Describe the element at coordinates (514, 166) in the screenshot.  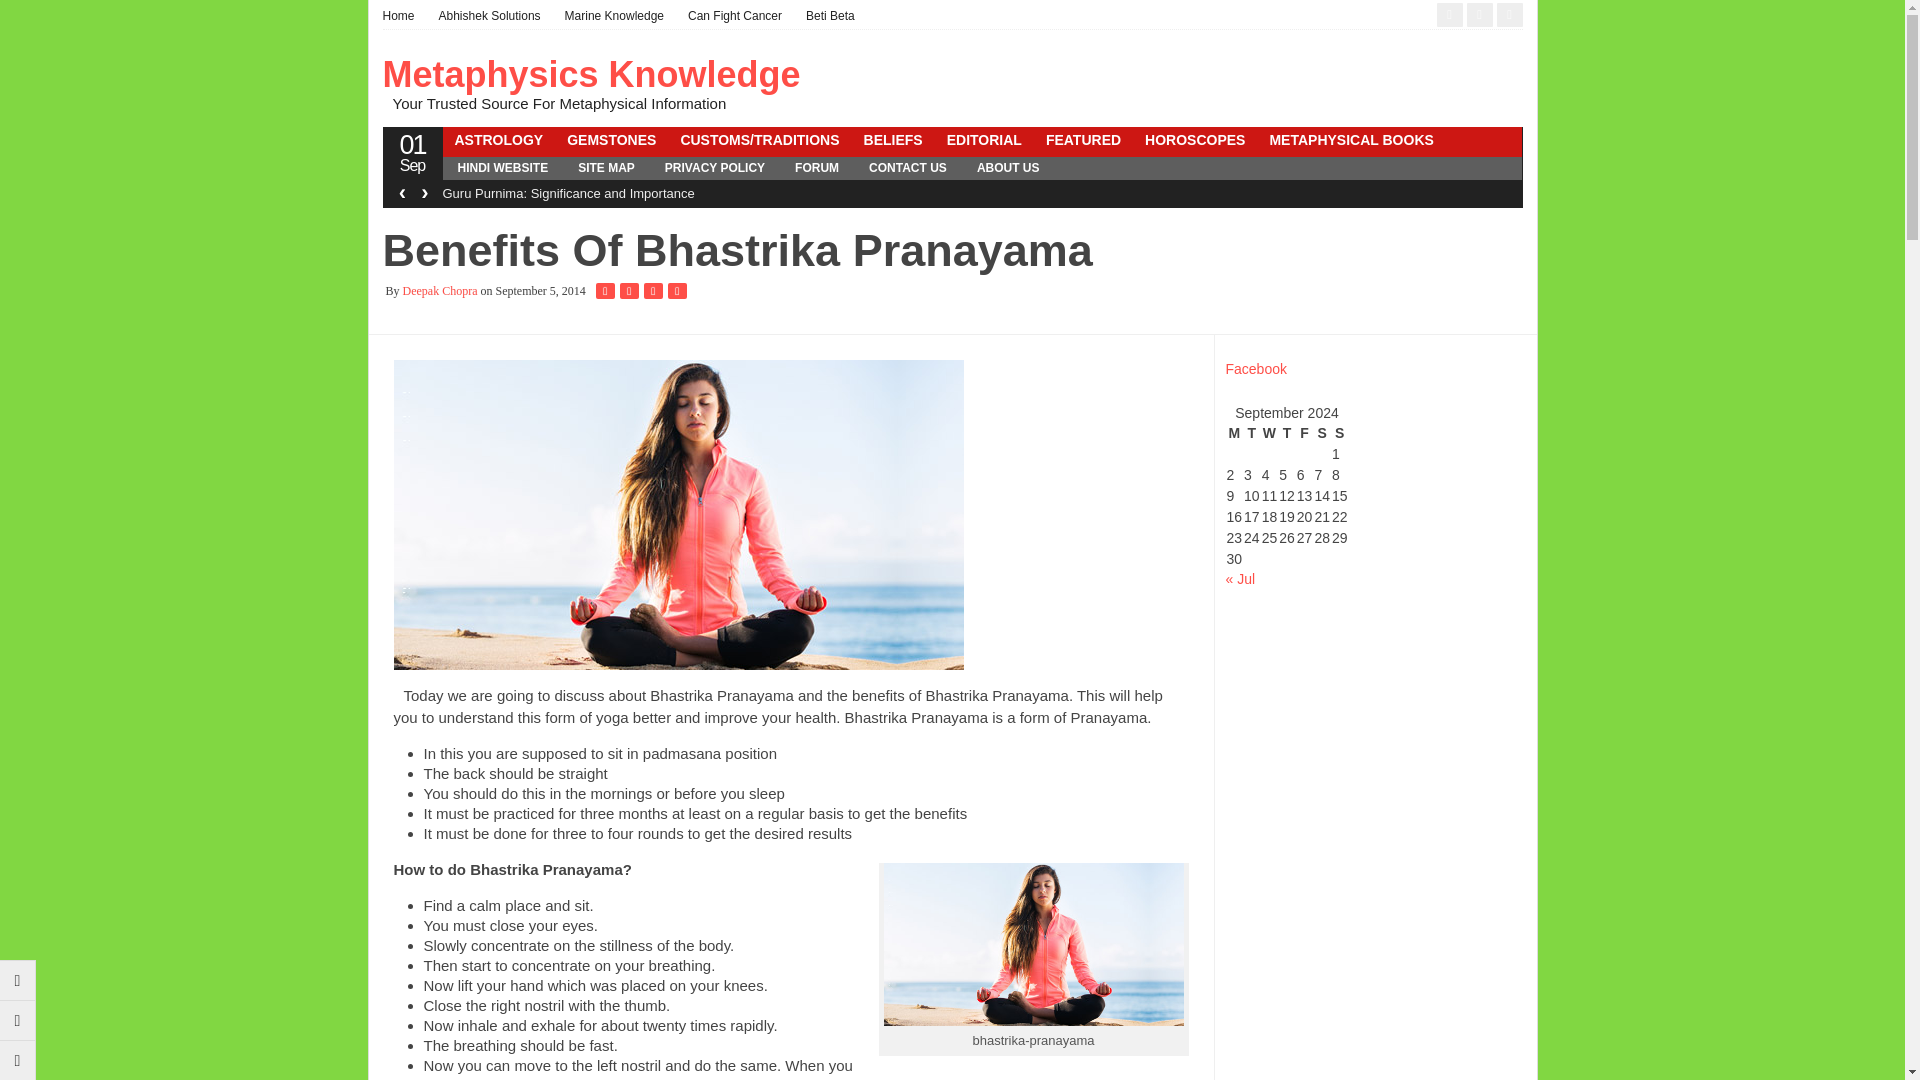
I see `MISCELLANEOUS` at that location.